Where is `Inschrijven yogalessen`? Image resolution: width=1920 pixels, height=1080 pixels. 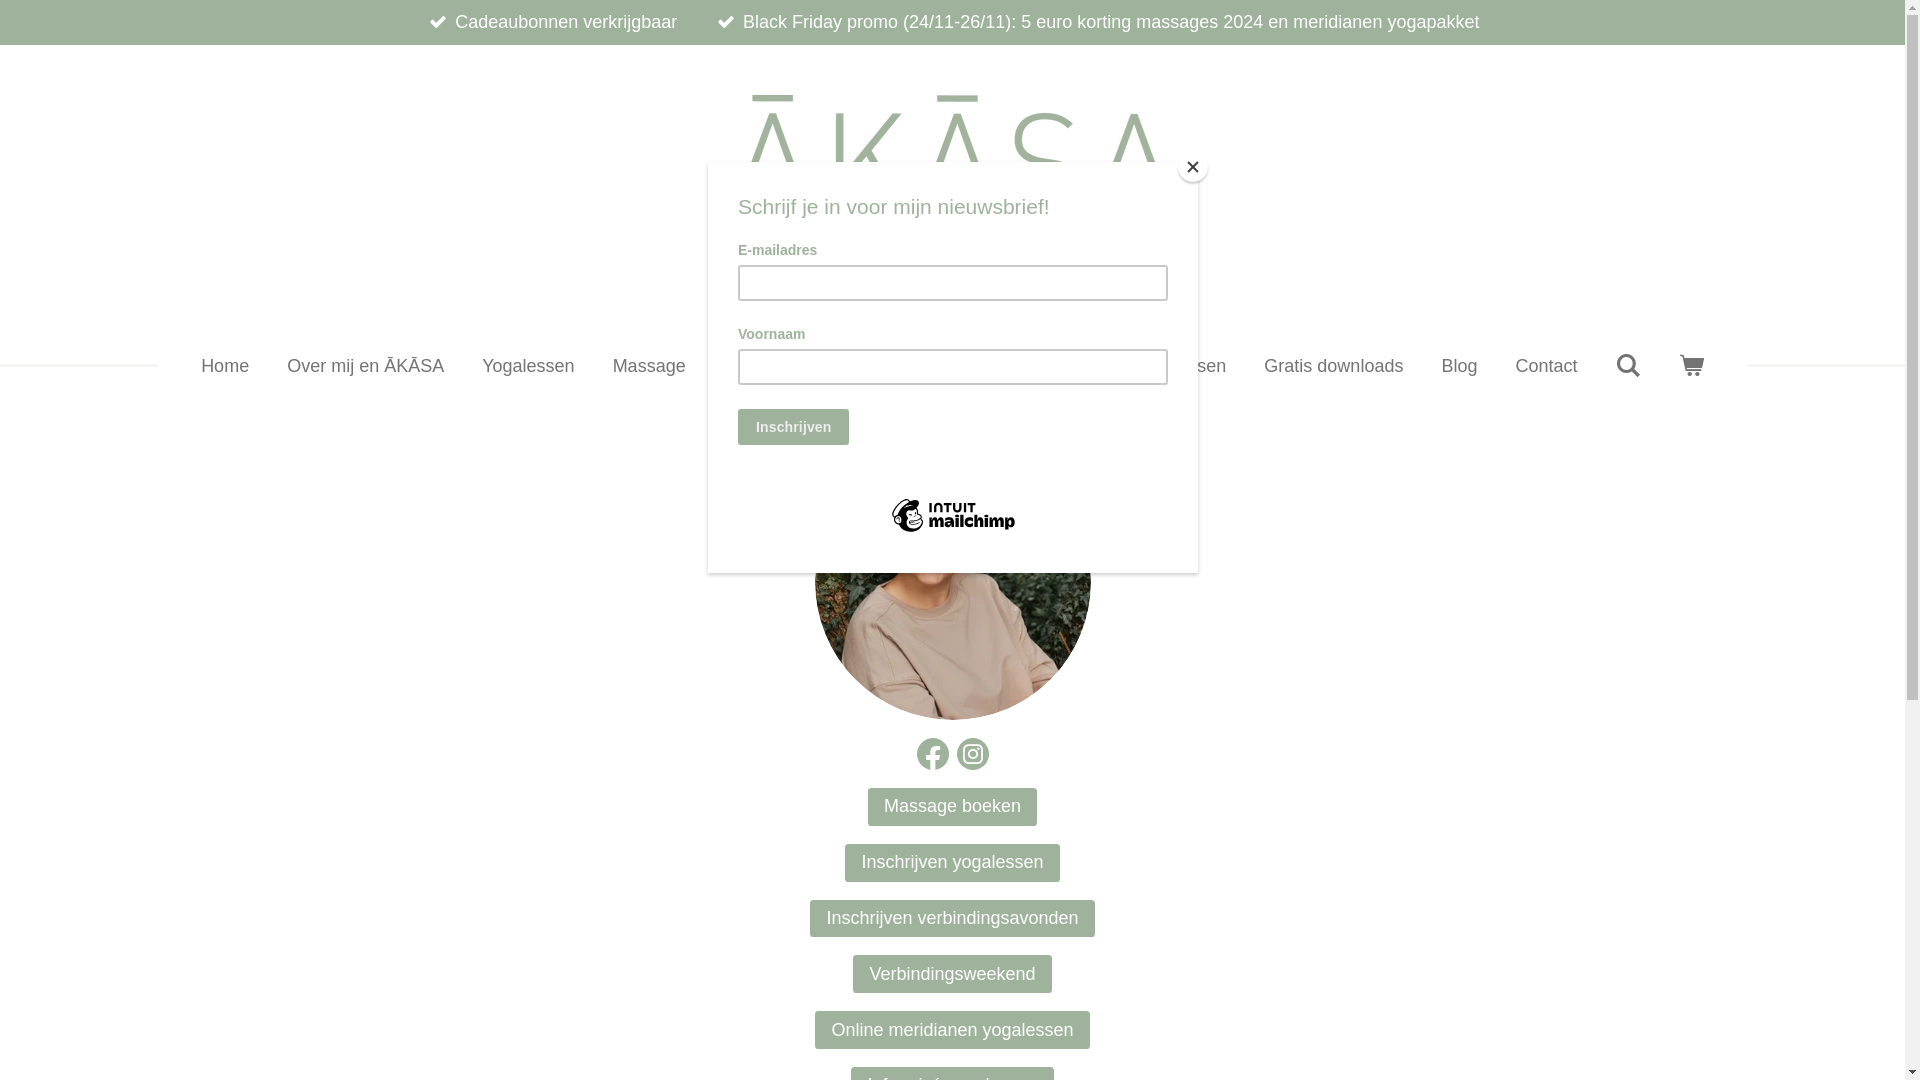
Inschrijven yogalessen is located at coordinates (952, 863).